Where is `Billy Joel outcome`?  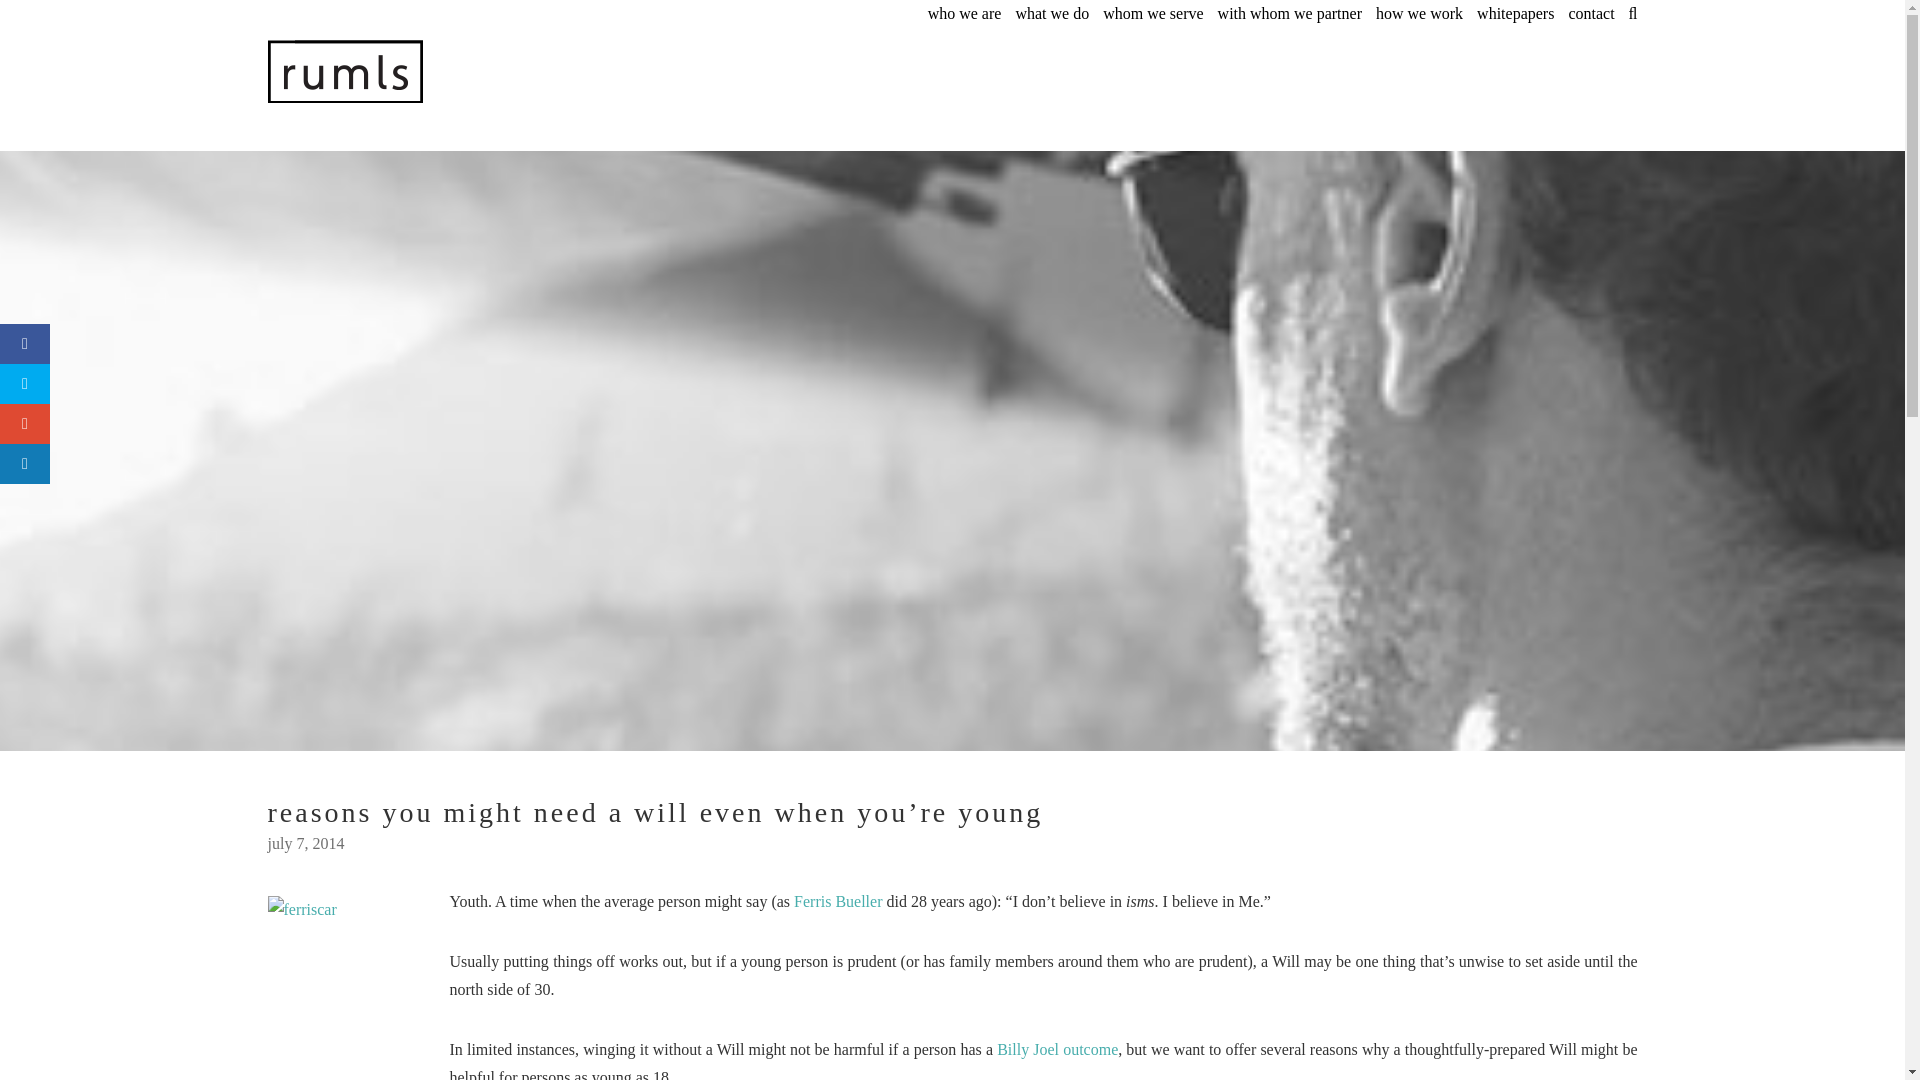 Billy Joel outcome is located at coordinates (1056, 1050).